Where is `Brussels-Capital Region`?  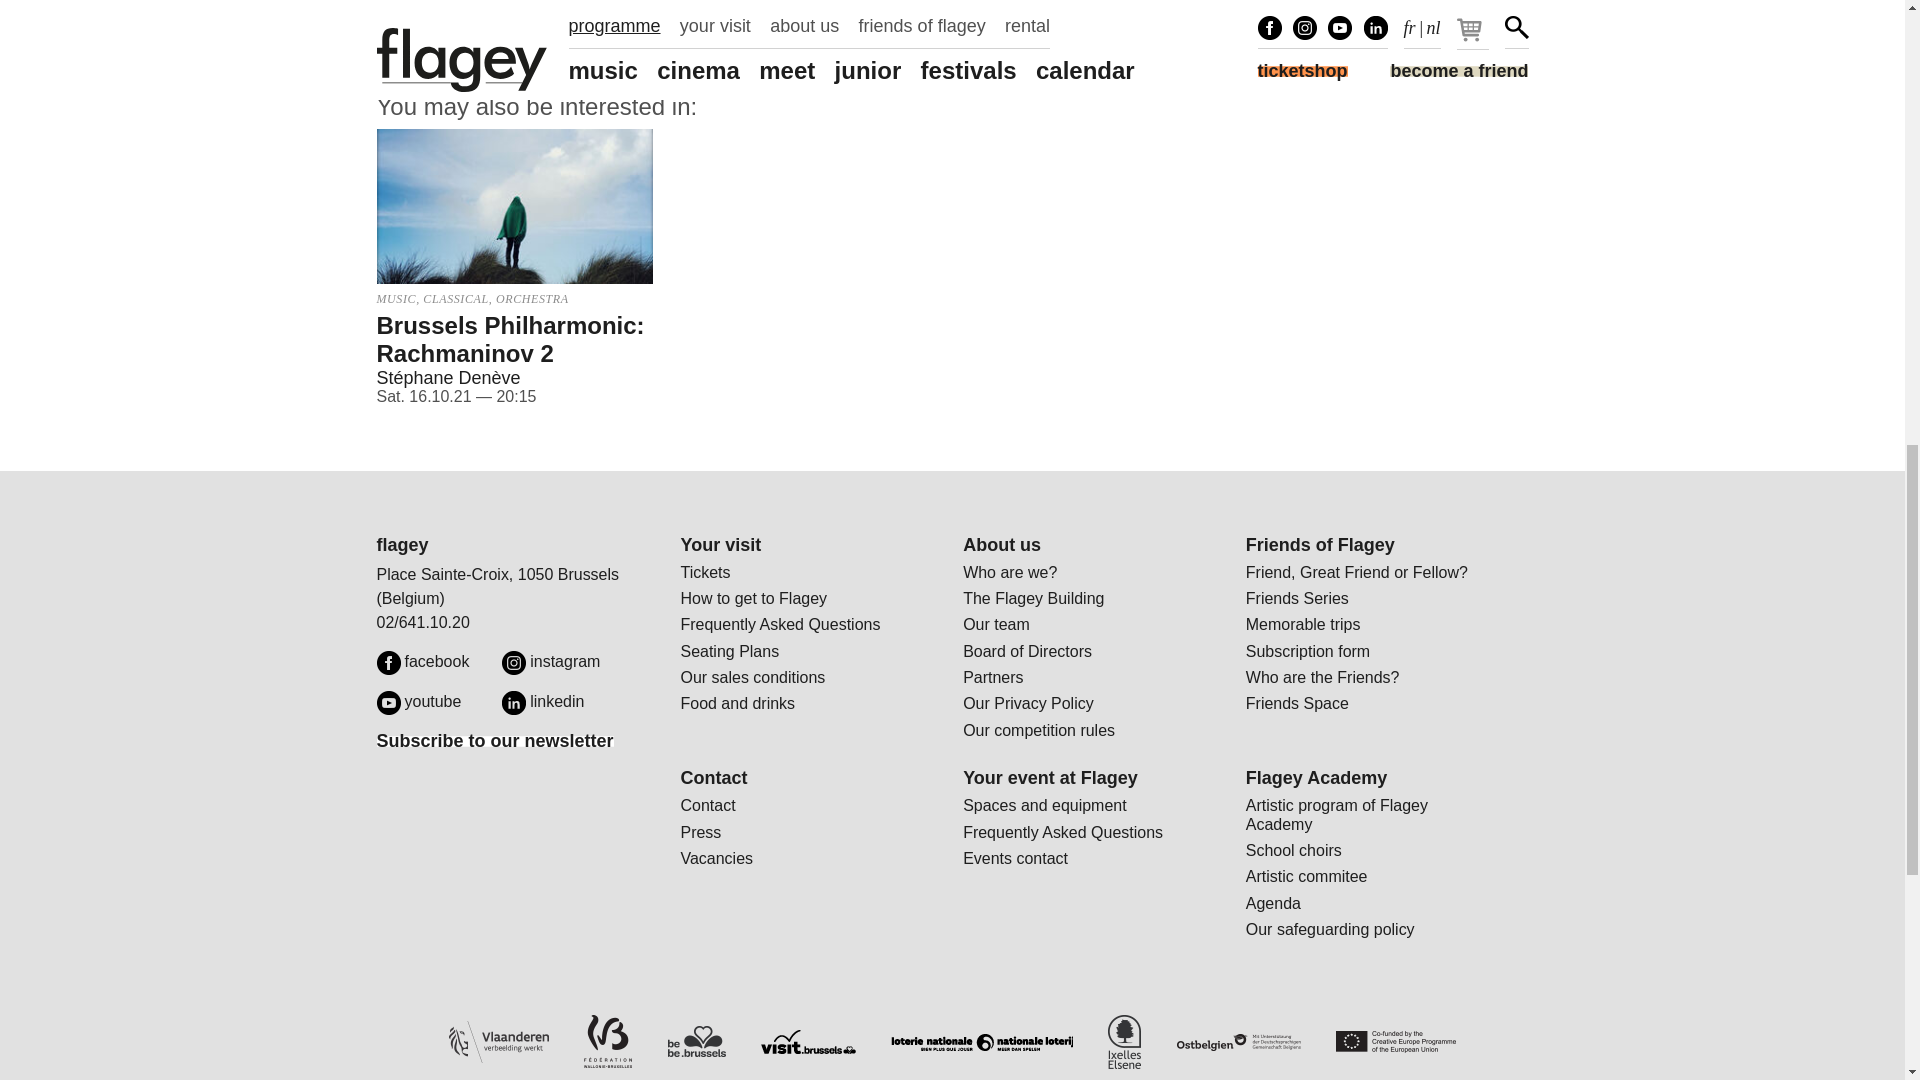
Brussels-Capital Region is located at coordinates (696, 1042).